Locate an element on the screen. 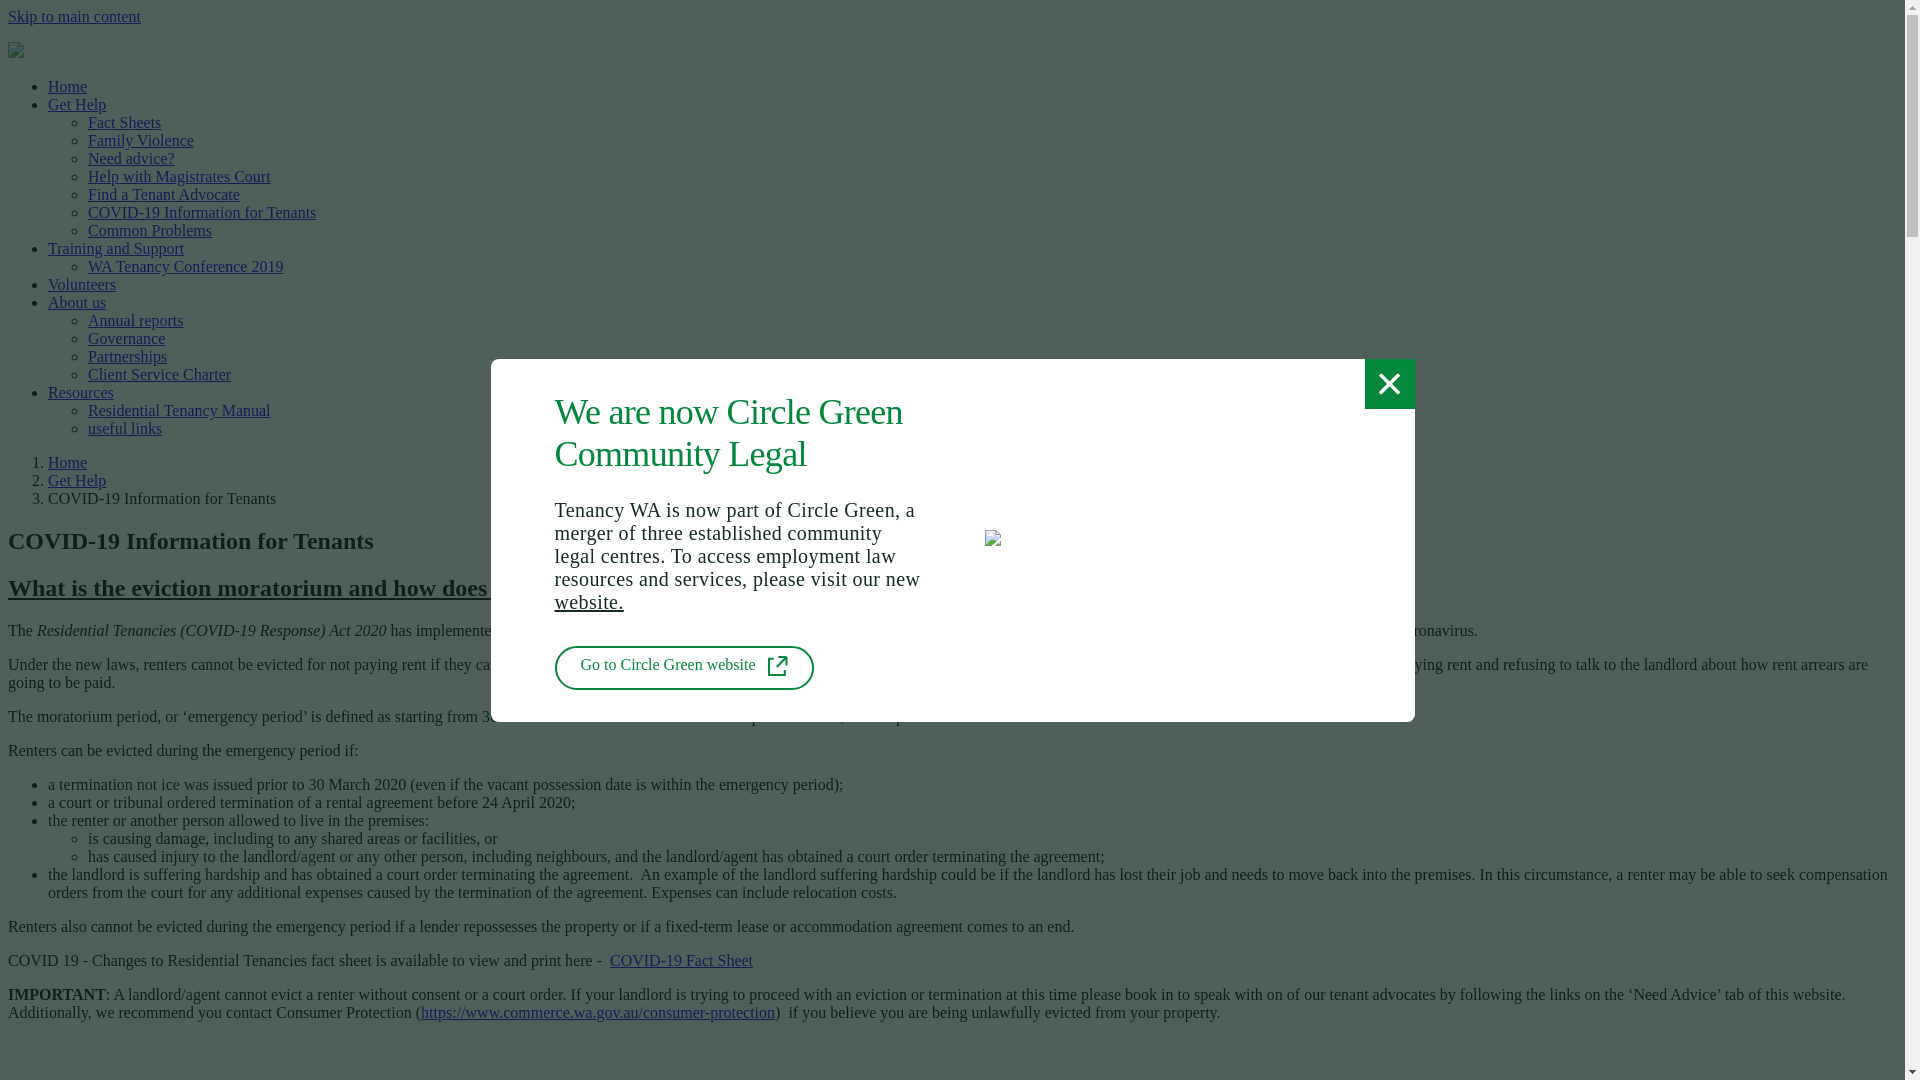  Go to Circle Green website is located at coordinates (684, 668).